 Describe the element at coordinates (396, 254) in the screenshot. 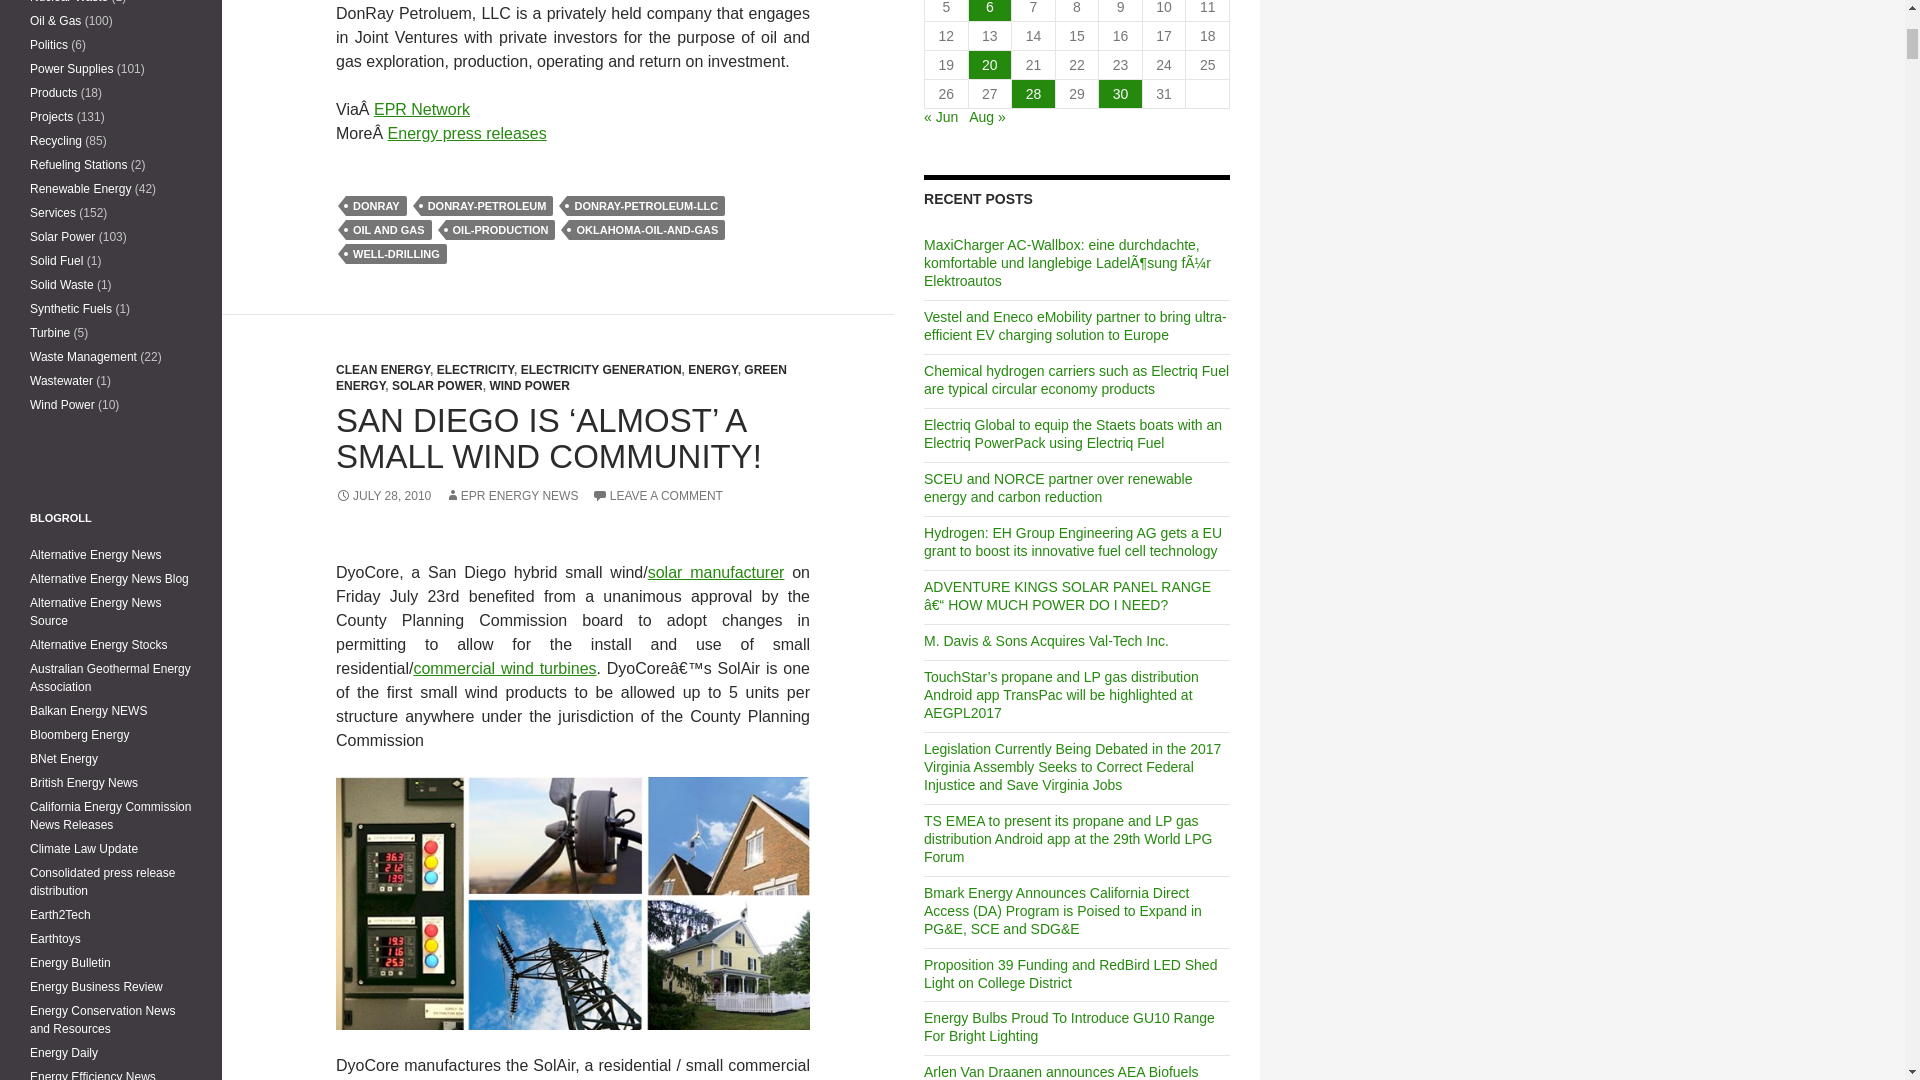

I see `WELL-DRILLING` at that location.